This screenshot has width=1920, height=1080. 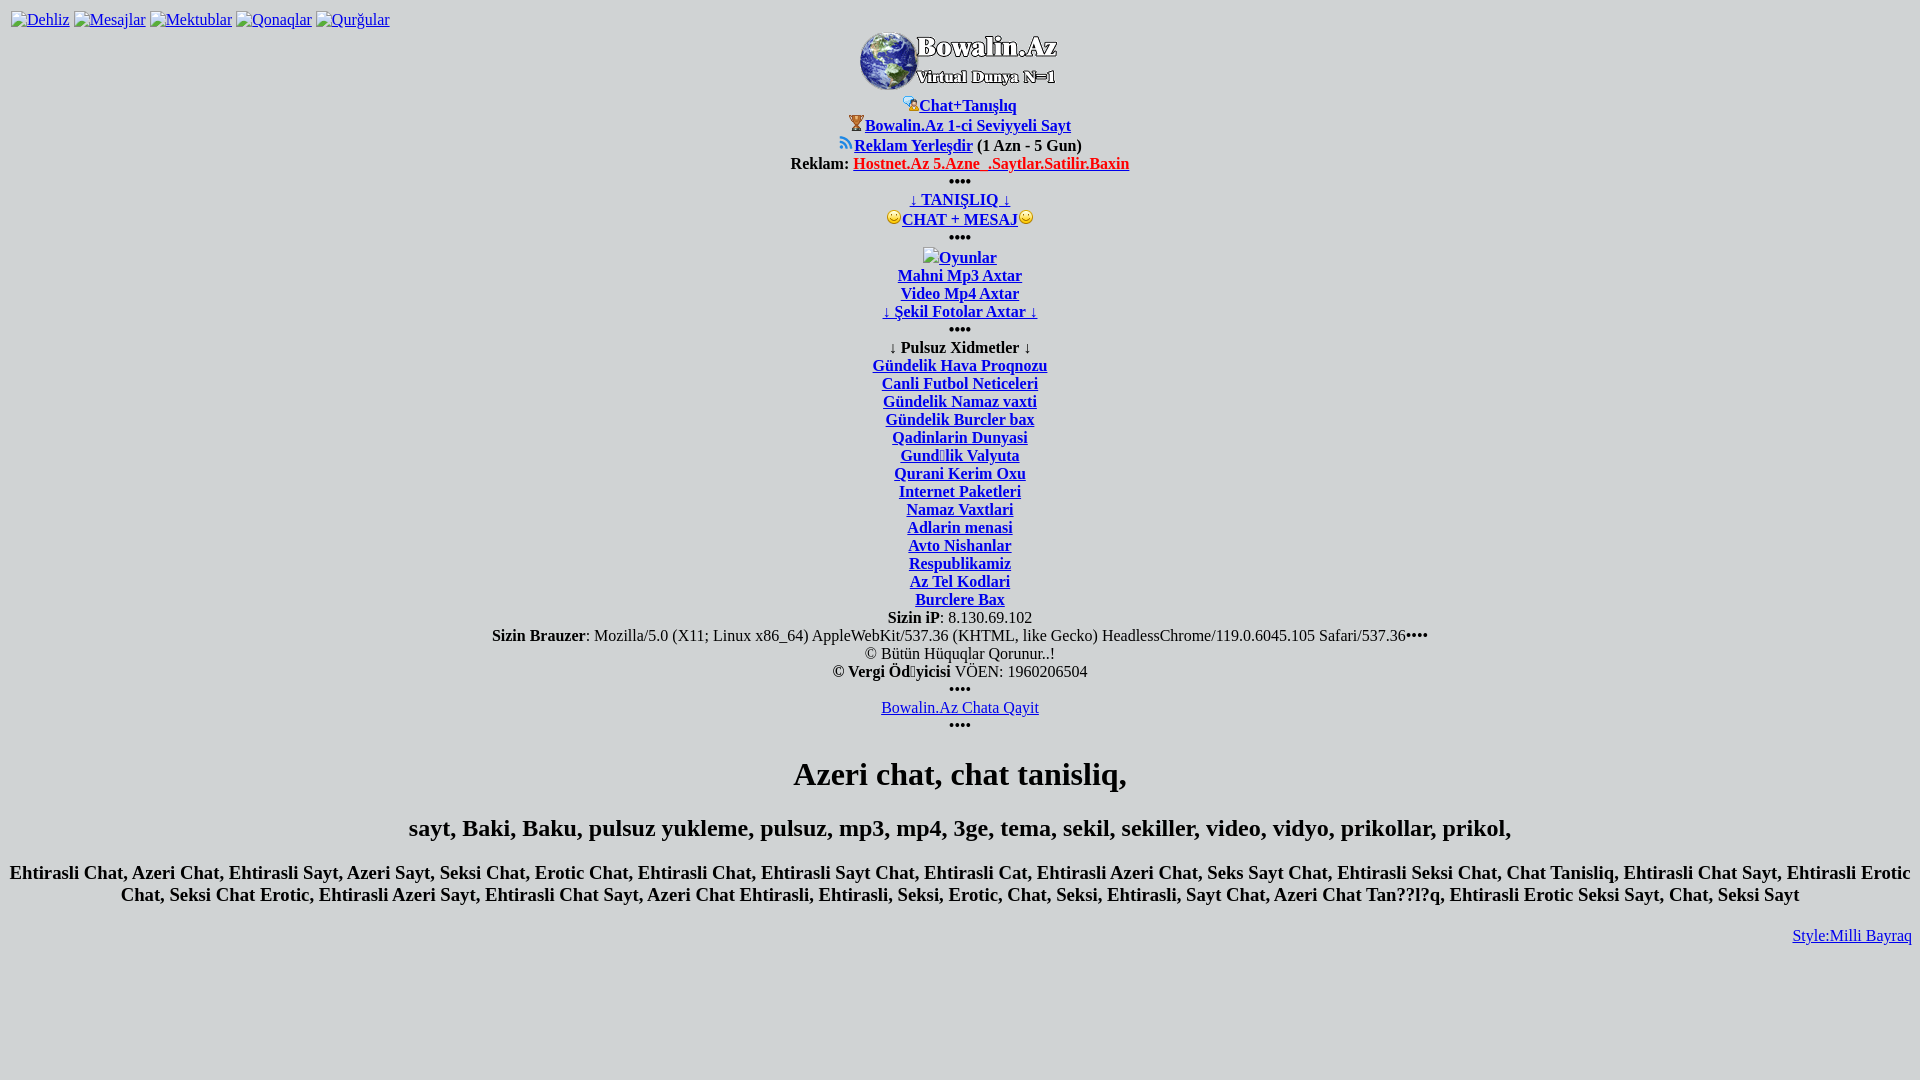 What do you see at coordinates (960, 582) in the screenshot?
I see `Az Tel Kodlari` at bounding box center [960, 582].